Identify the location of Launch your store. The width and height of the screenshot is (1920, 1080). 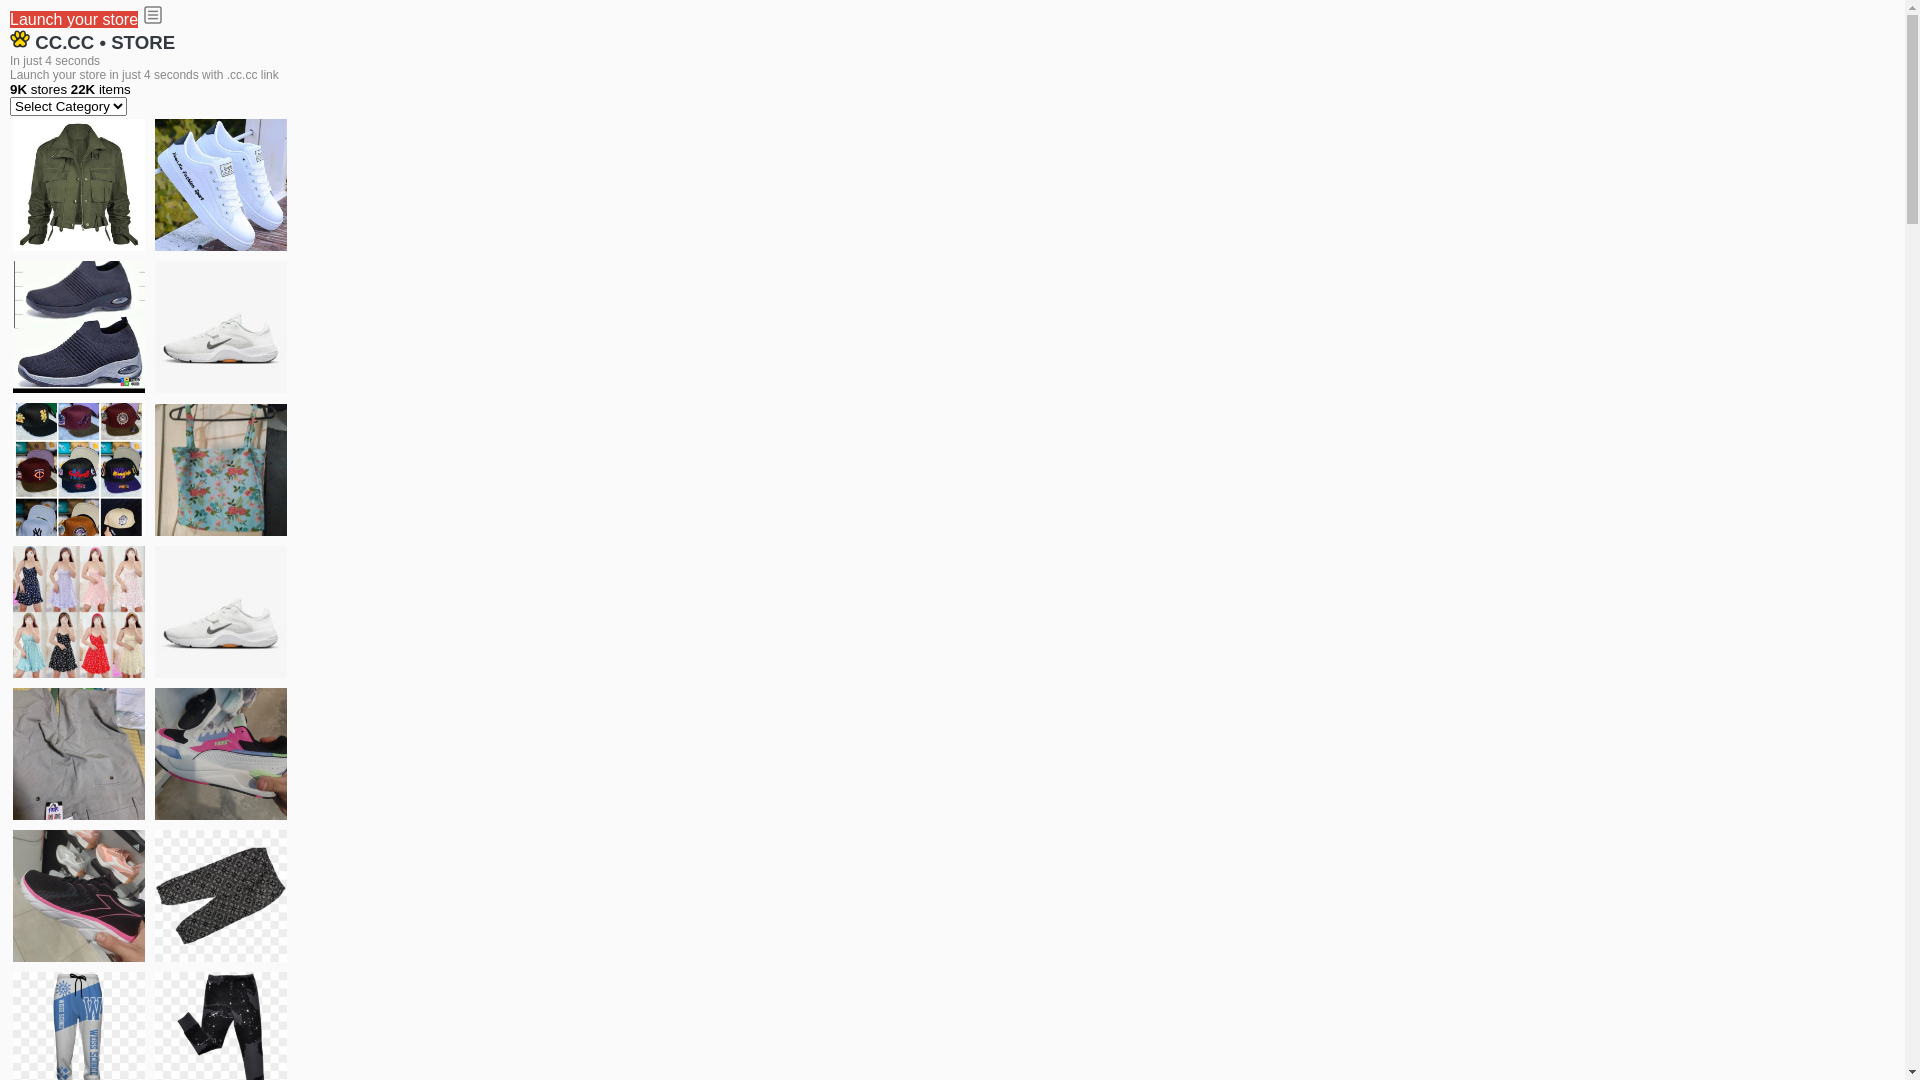
(74, 20).